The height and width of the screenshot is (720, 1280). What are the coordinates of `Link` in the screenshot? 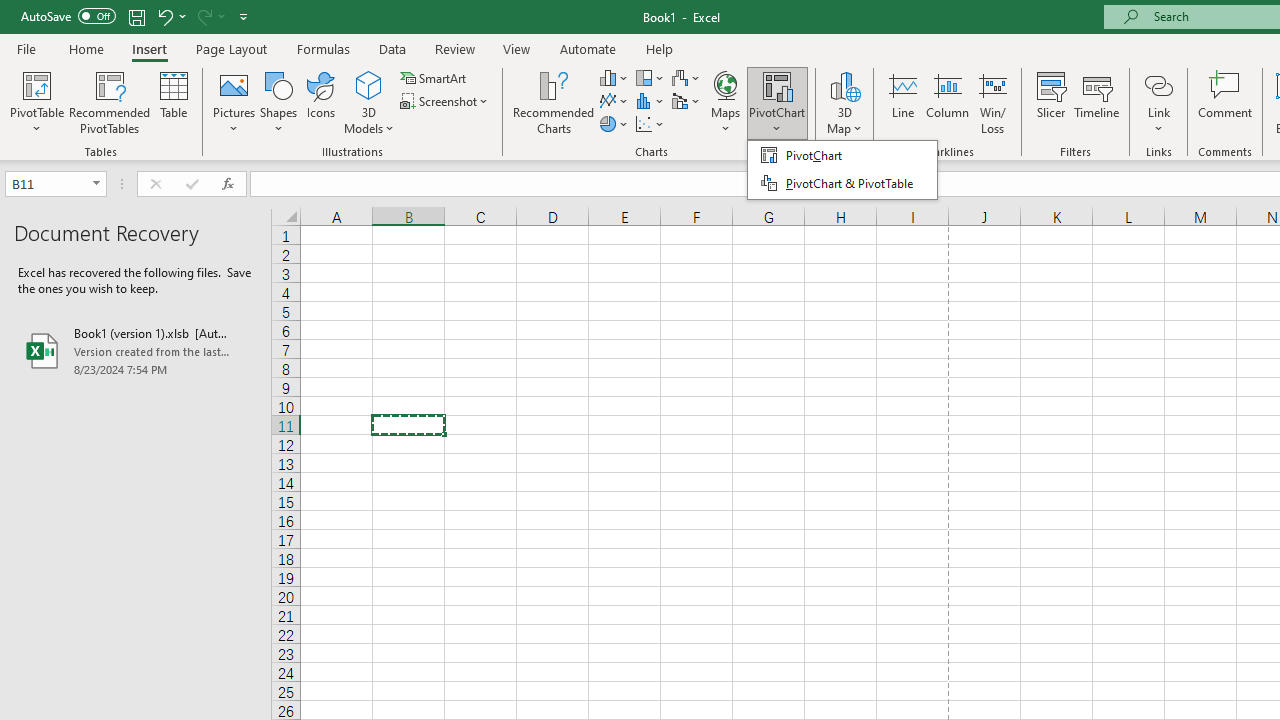 It's located at (1158, 102).